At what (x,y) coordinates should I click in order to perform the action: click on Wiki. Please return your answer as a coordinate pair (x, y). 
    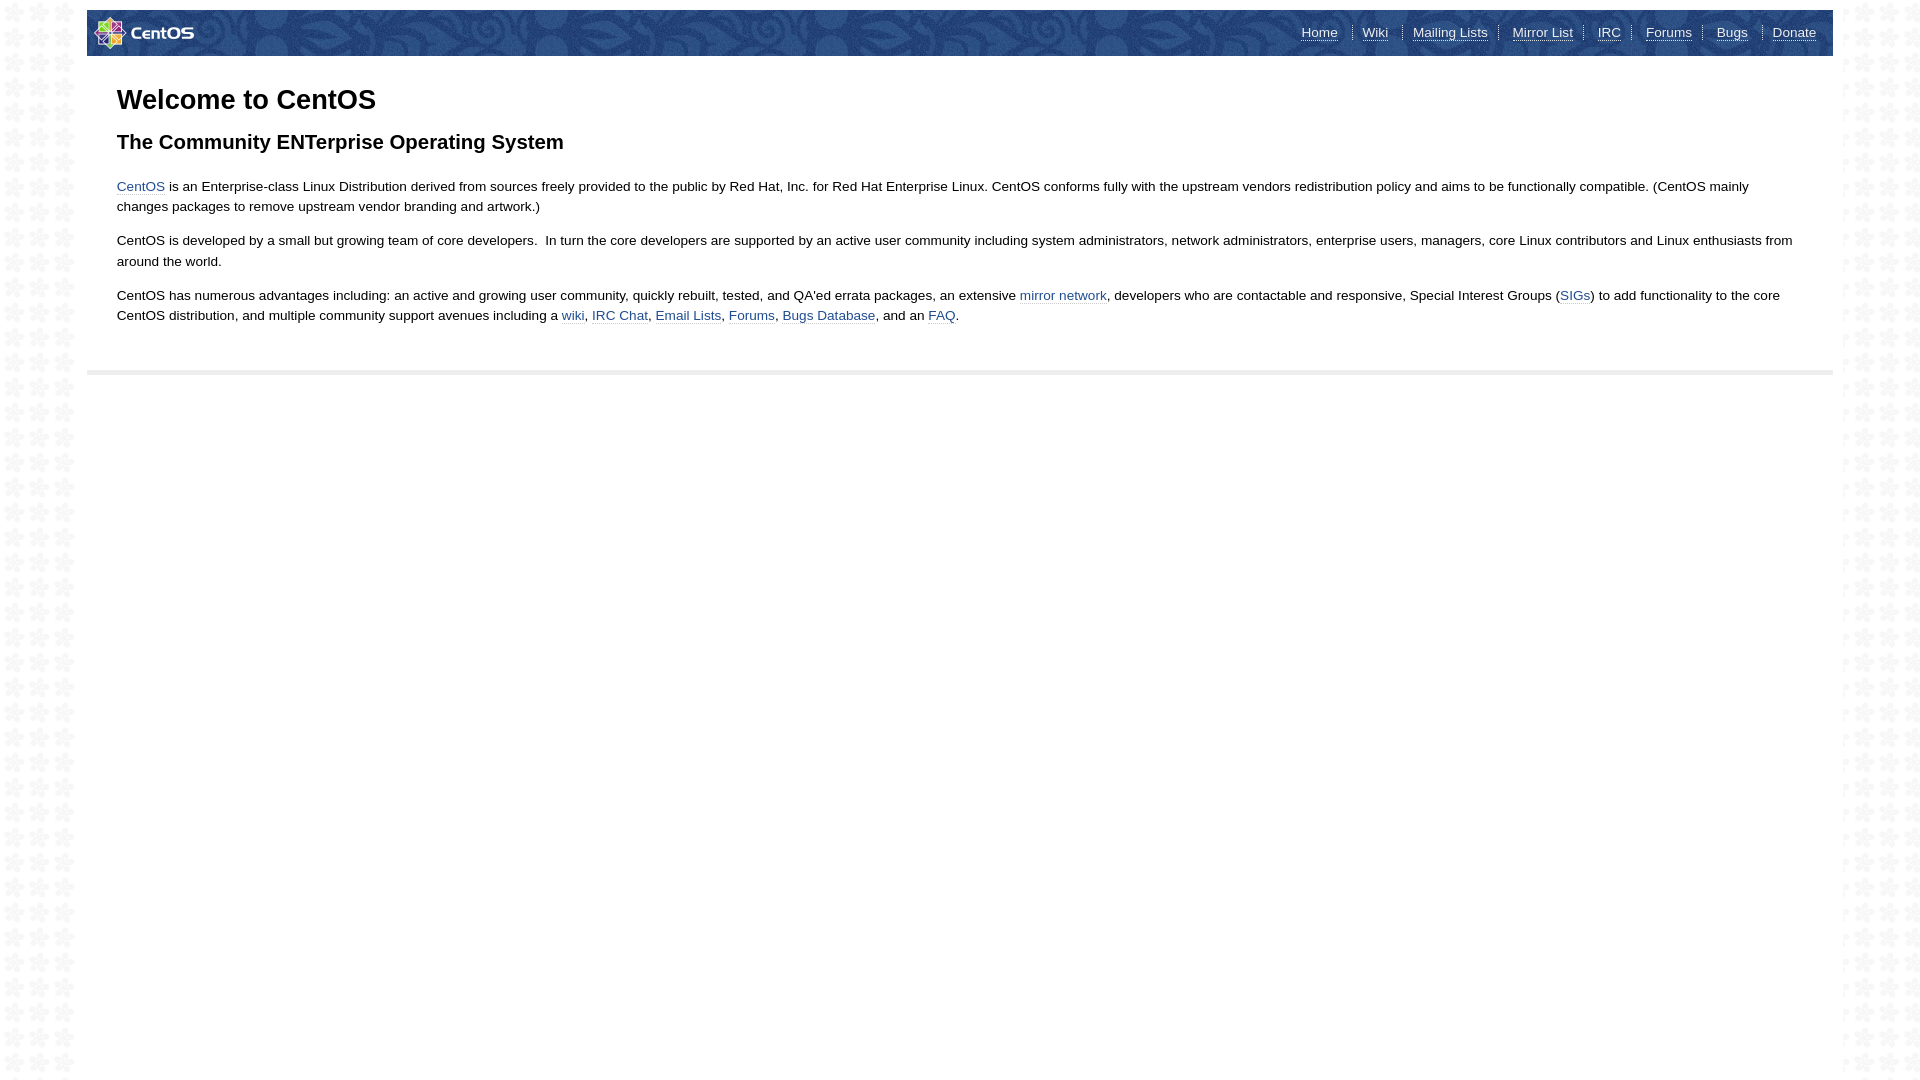
    Looking at the image, I should click on (1375, 33).